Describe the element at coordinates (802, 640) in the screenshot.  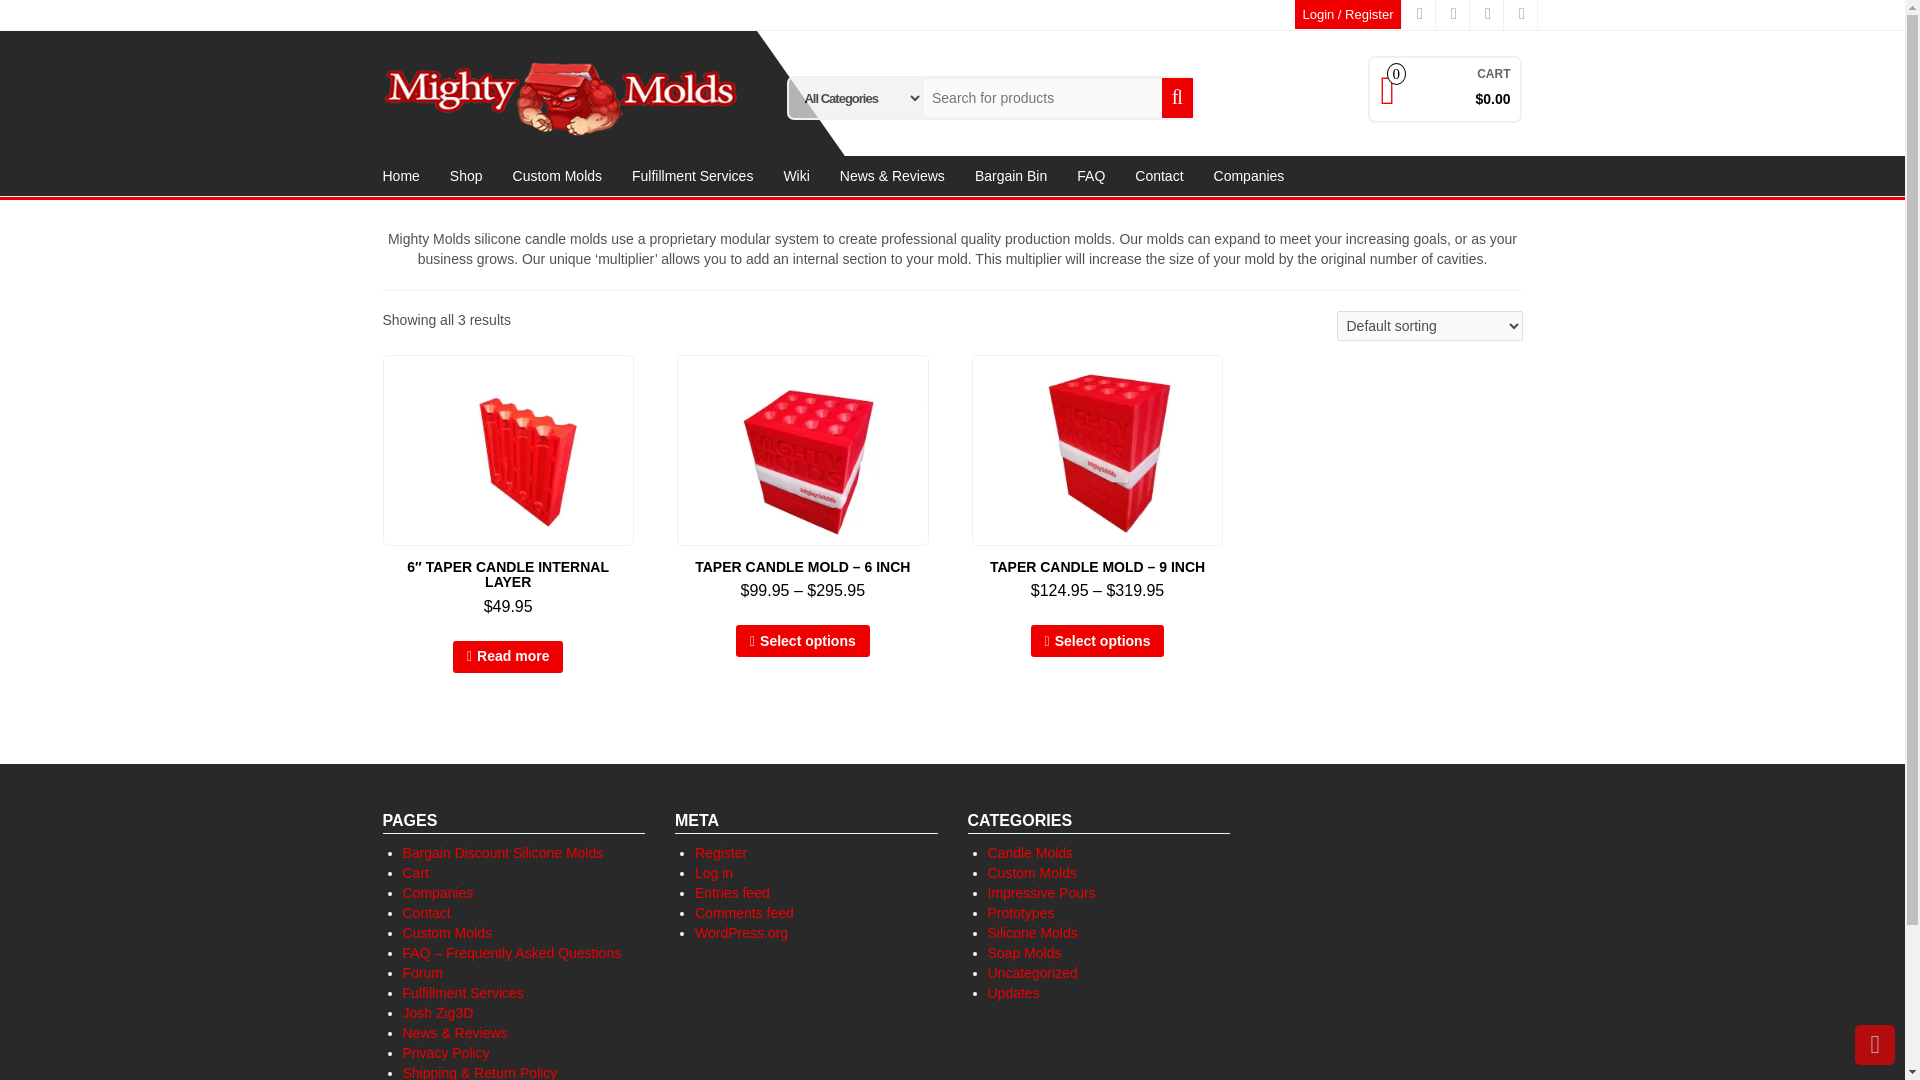
I see `Select options` at that location.